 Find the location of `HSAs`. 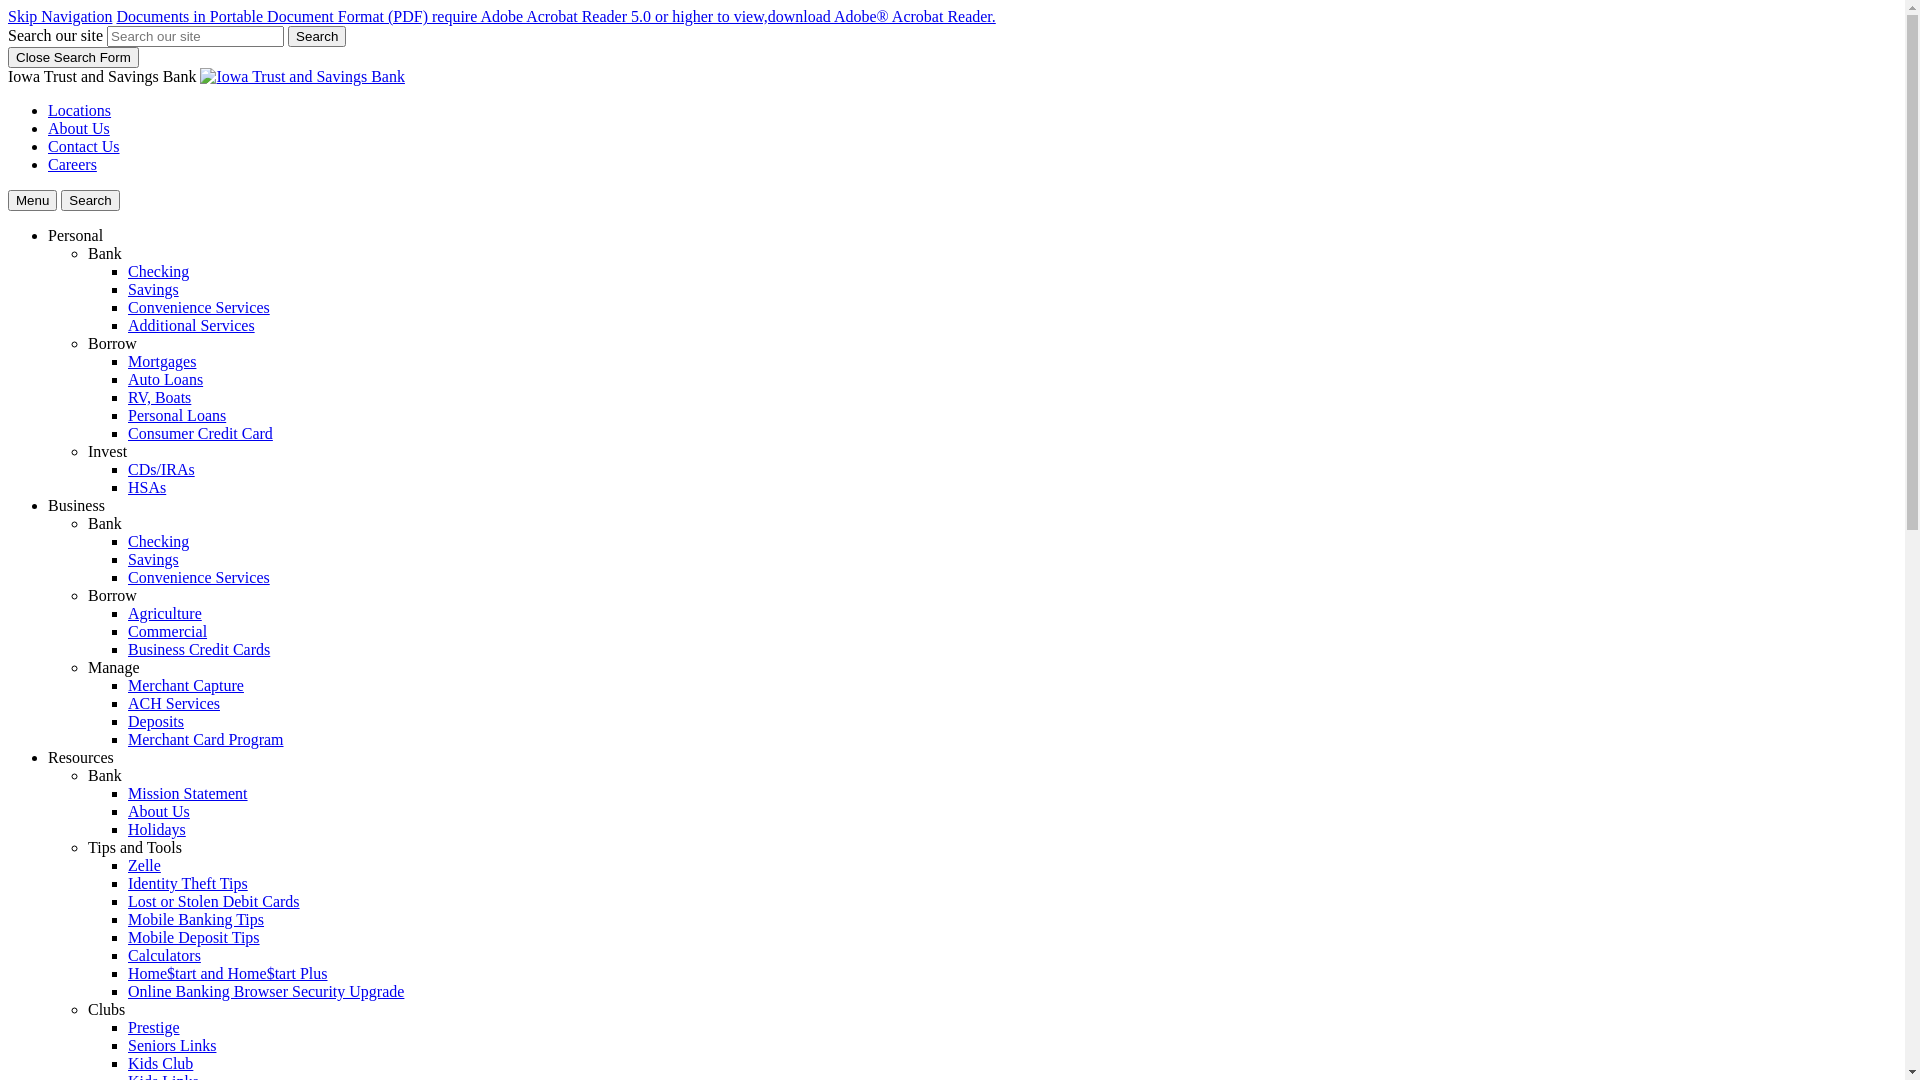

HSAs is located at coordinates (147, 488).